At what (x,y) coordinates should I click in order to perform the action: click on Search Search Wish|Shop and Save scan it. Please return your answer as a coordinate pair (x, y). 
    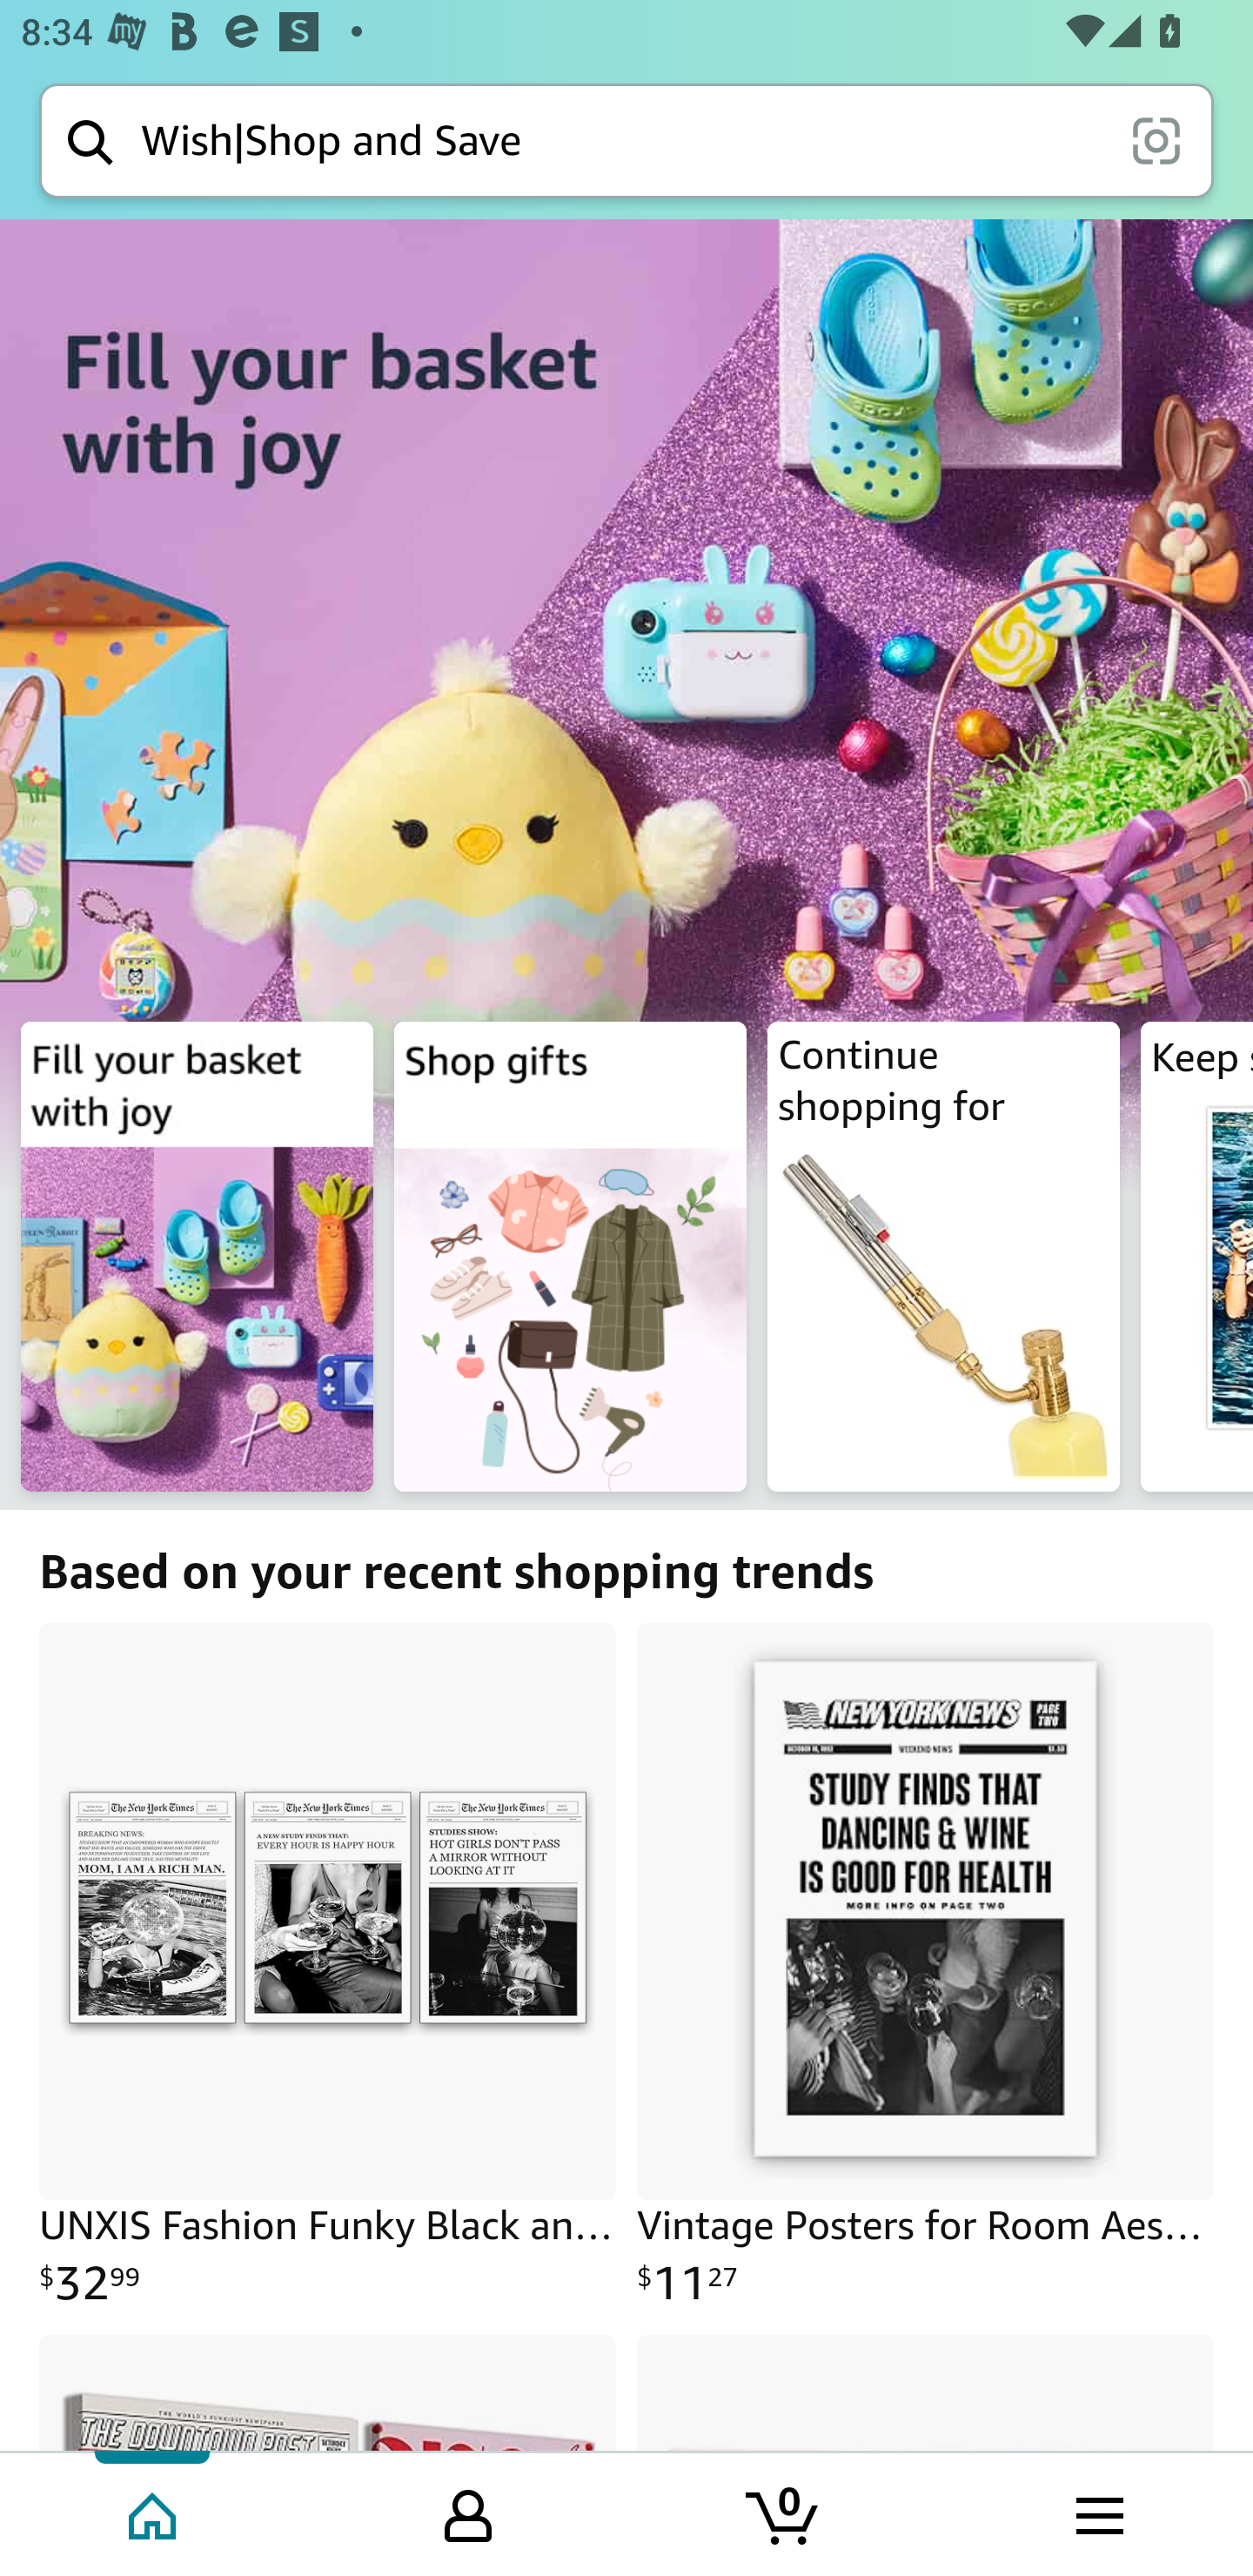
    Looking at the image, I should click on (626, 140).